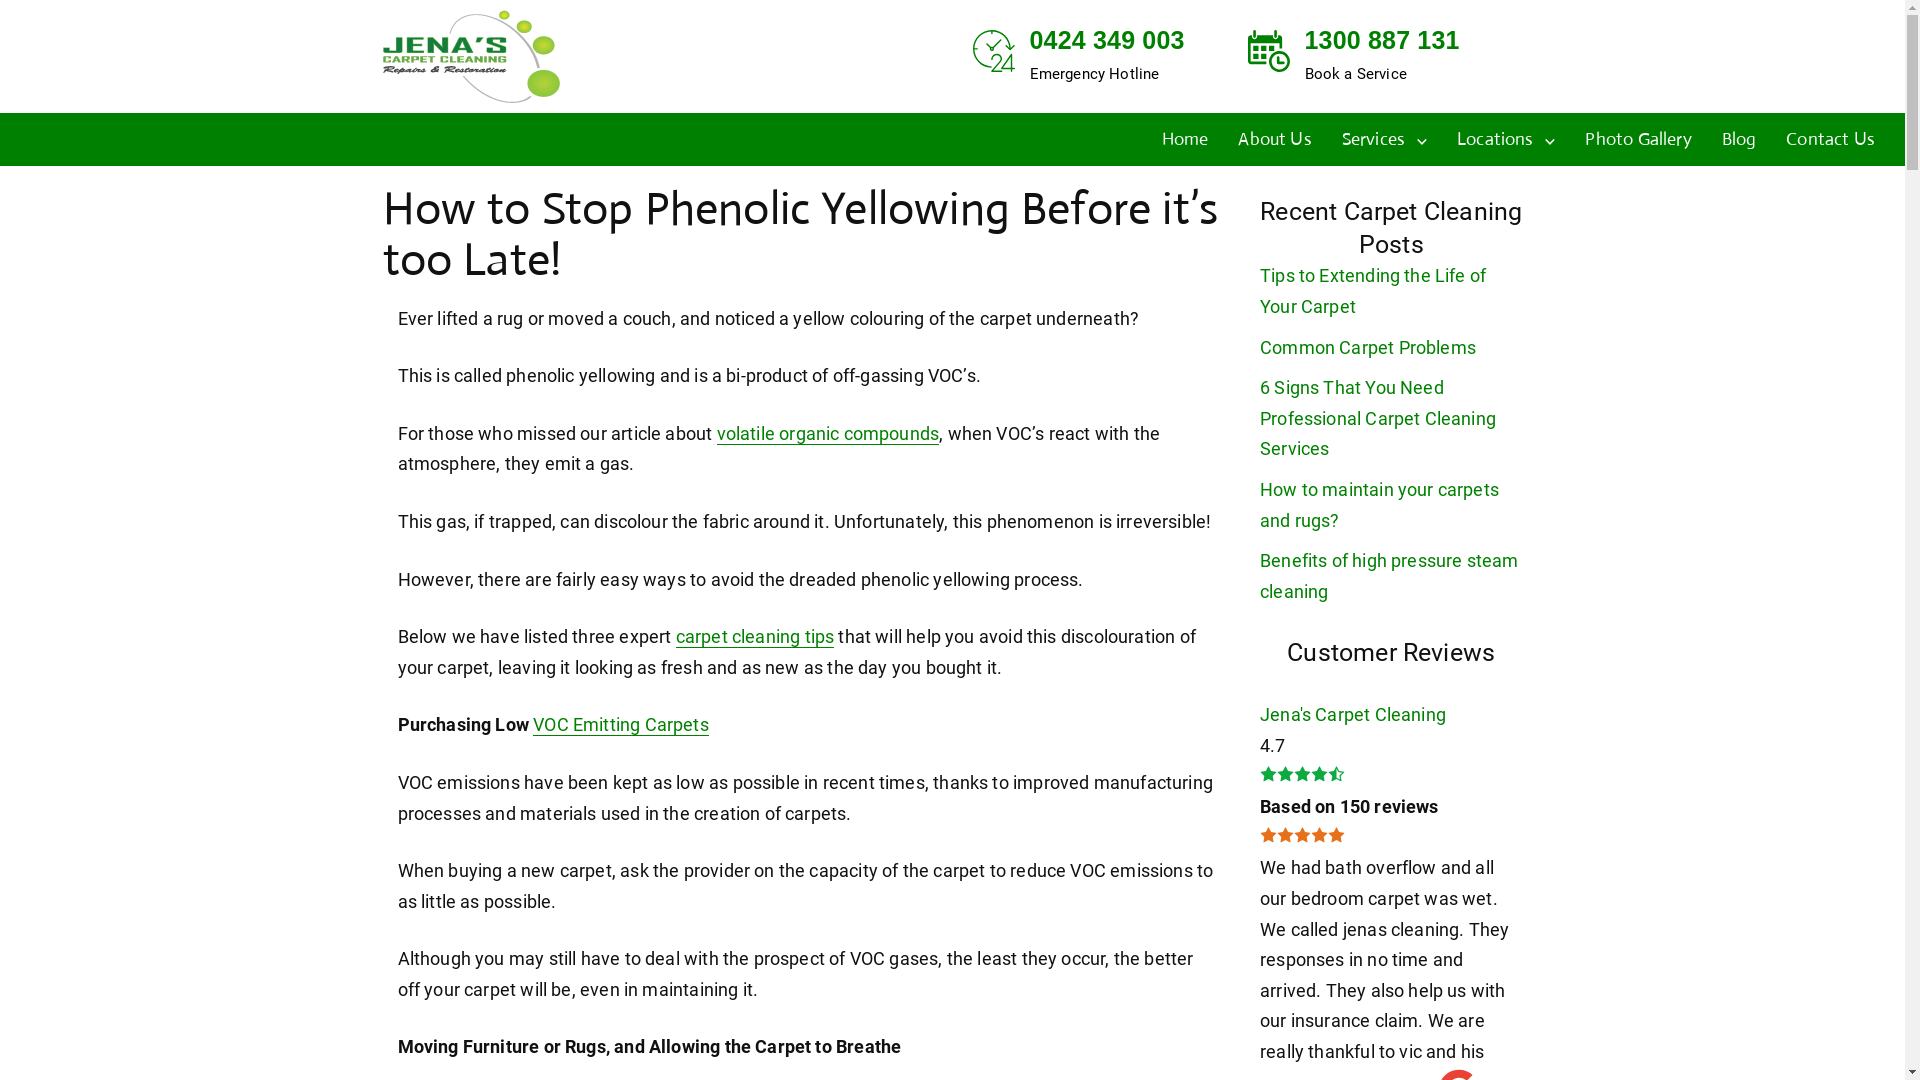  Describe the element at coordinates (1830, 139) in the screenshot. I see `Contact Us` at that location.